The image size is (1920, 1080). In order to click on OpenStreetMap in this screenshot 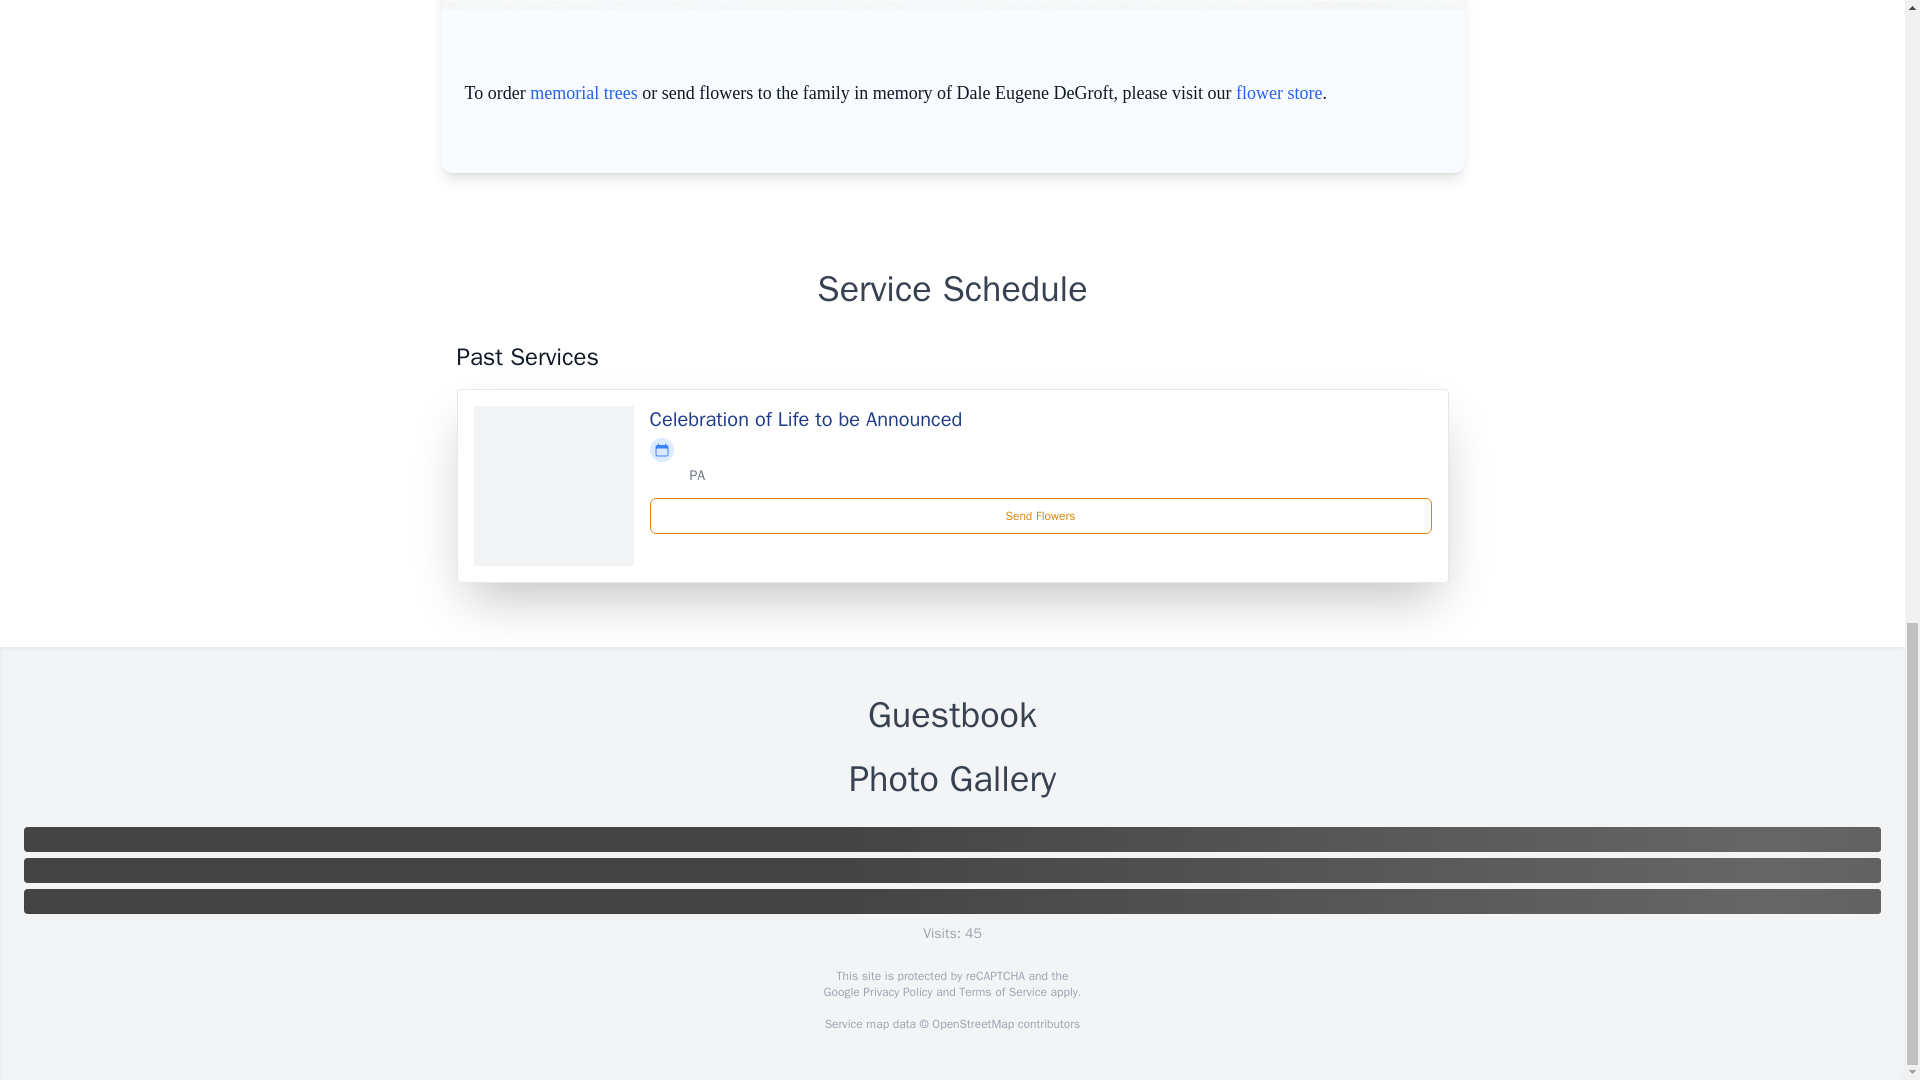, I will do `click(972, 1024)`.